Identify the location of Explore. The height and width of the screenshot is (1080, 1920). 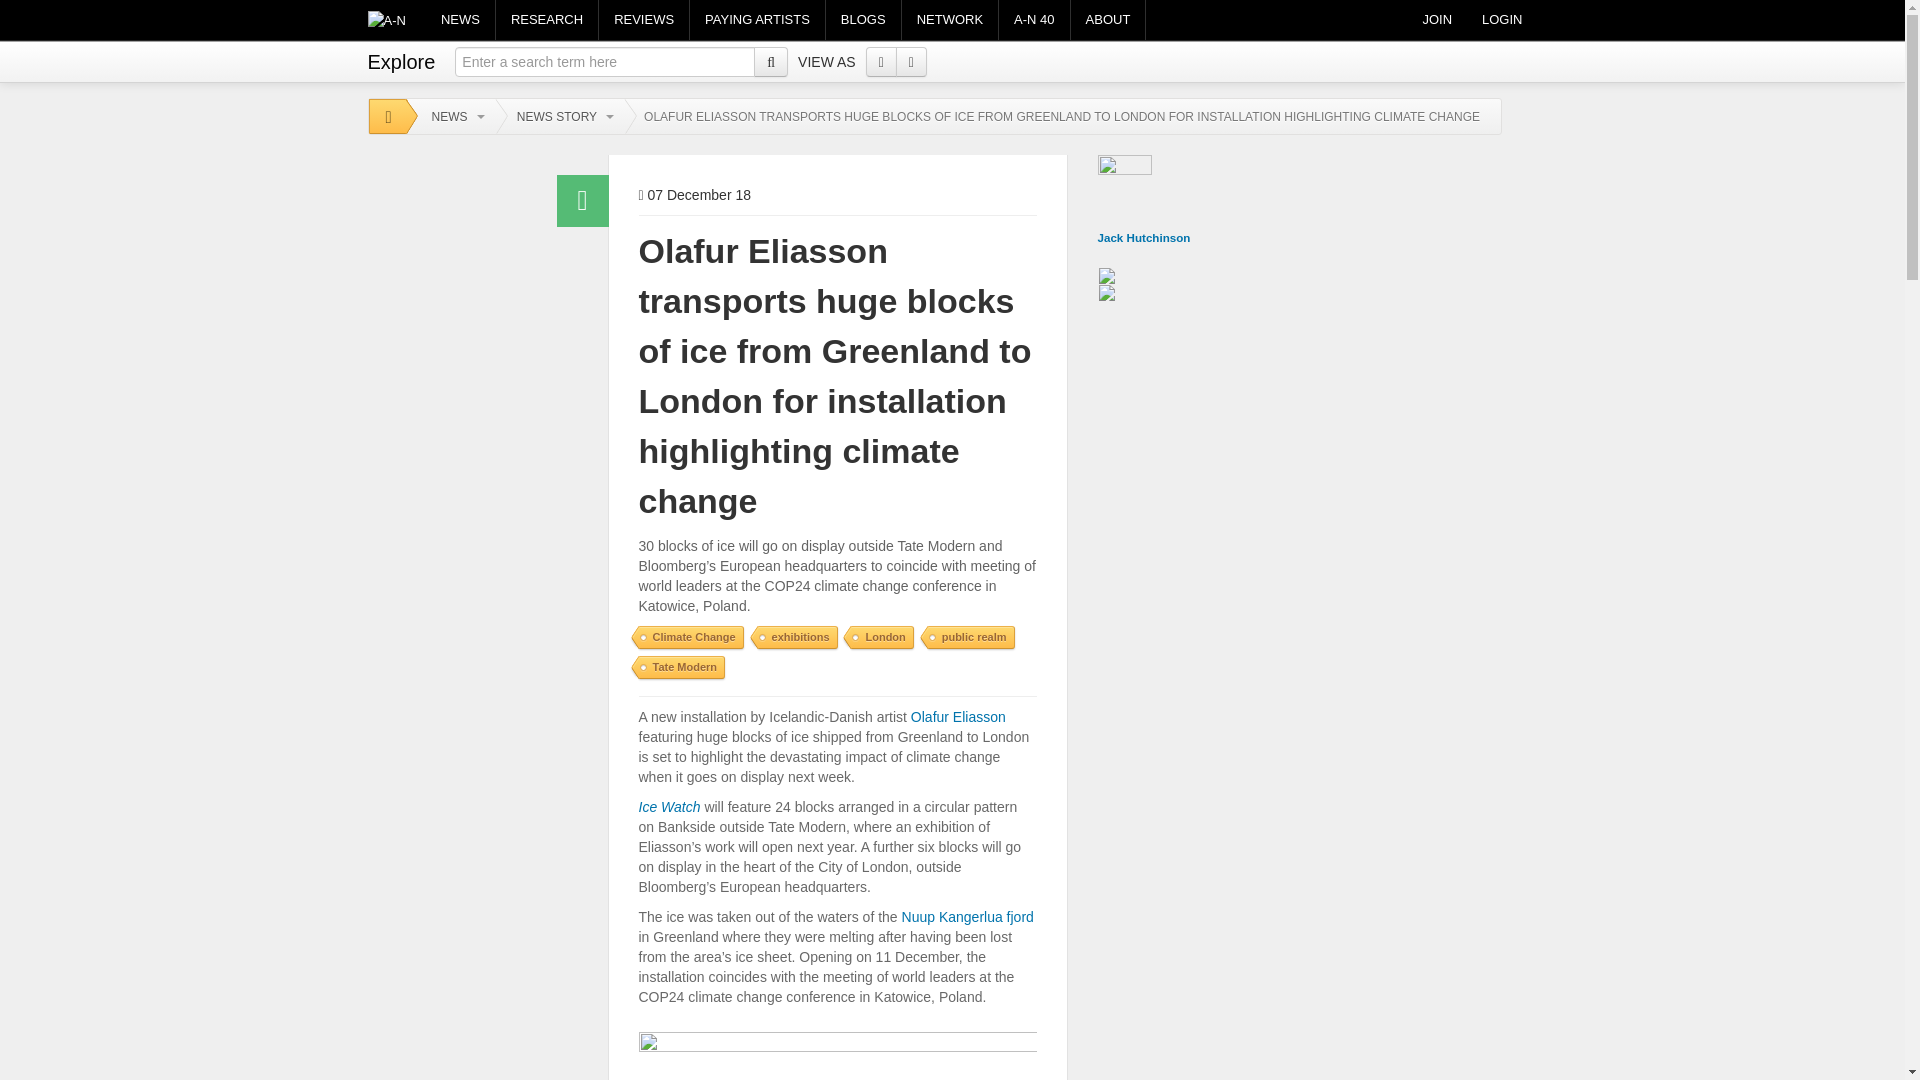
(402, 57).